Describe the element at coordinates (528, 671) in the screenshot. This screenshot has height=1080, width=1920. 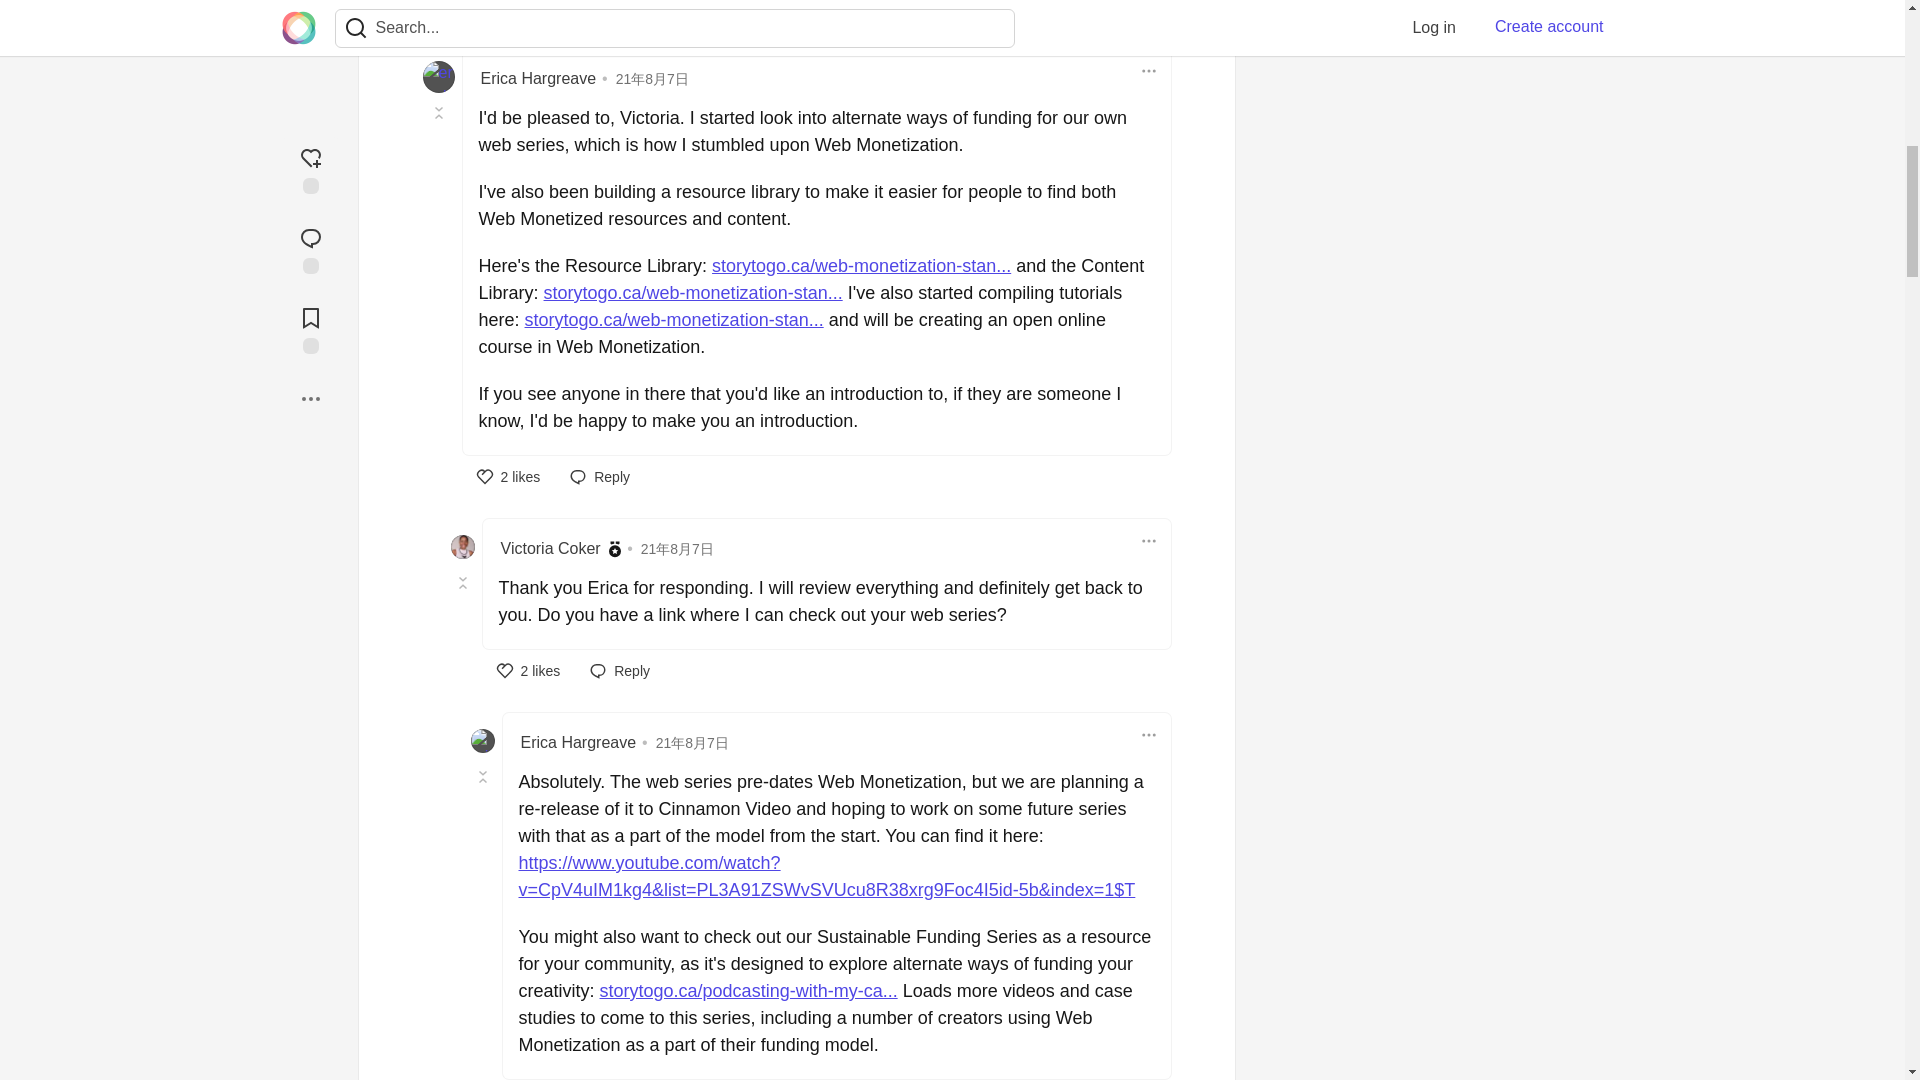
I see `Victoria Coker` at that location.